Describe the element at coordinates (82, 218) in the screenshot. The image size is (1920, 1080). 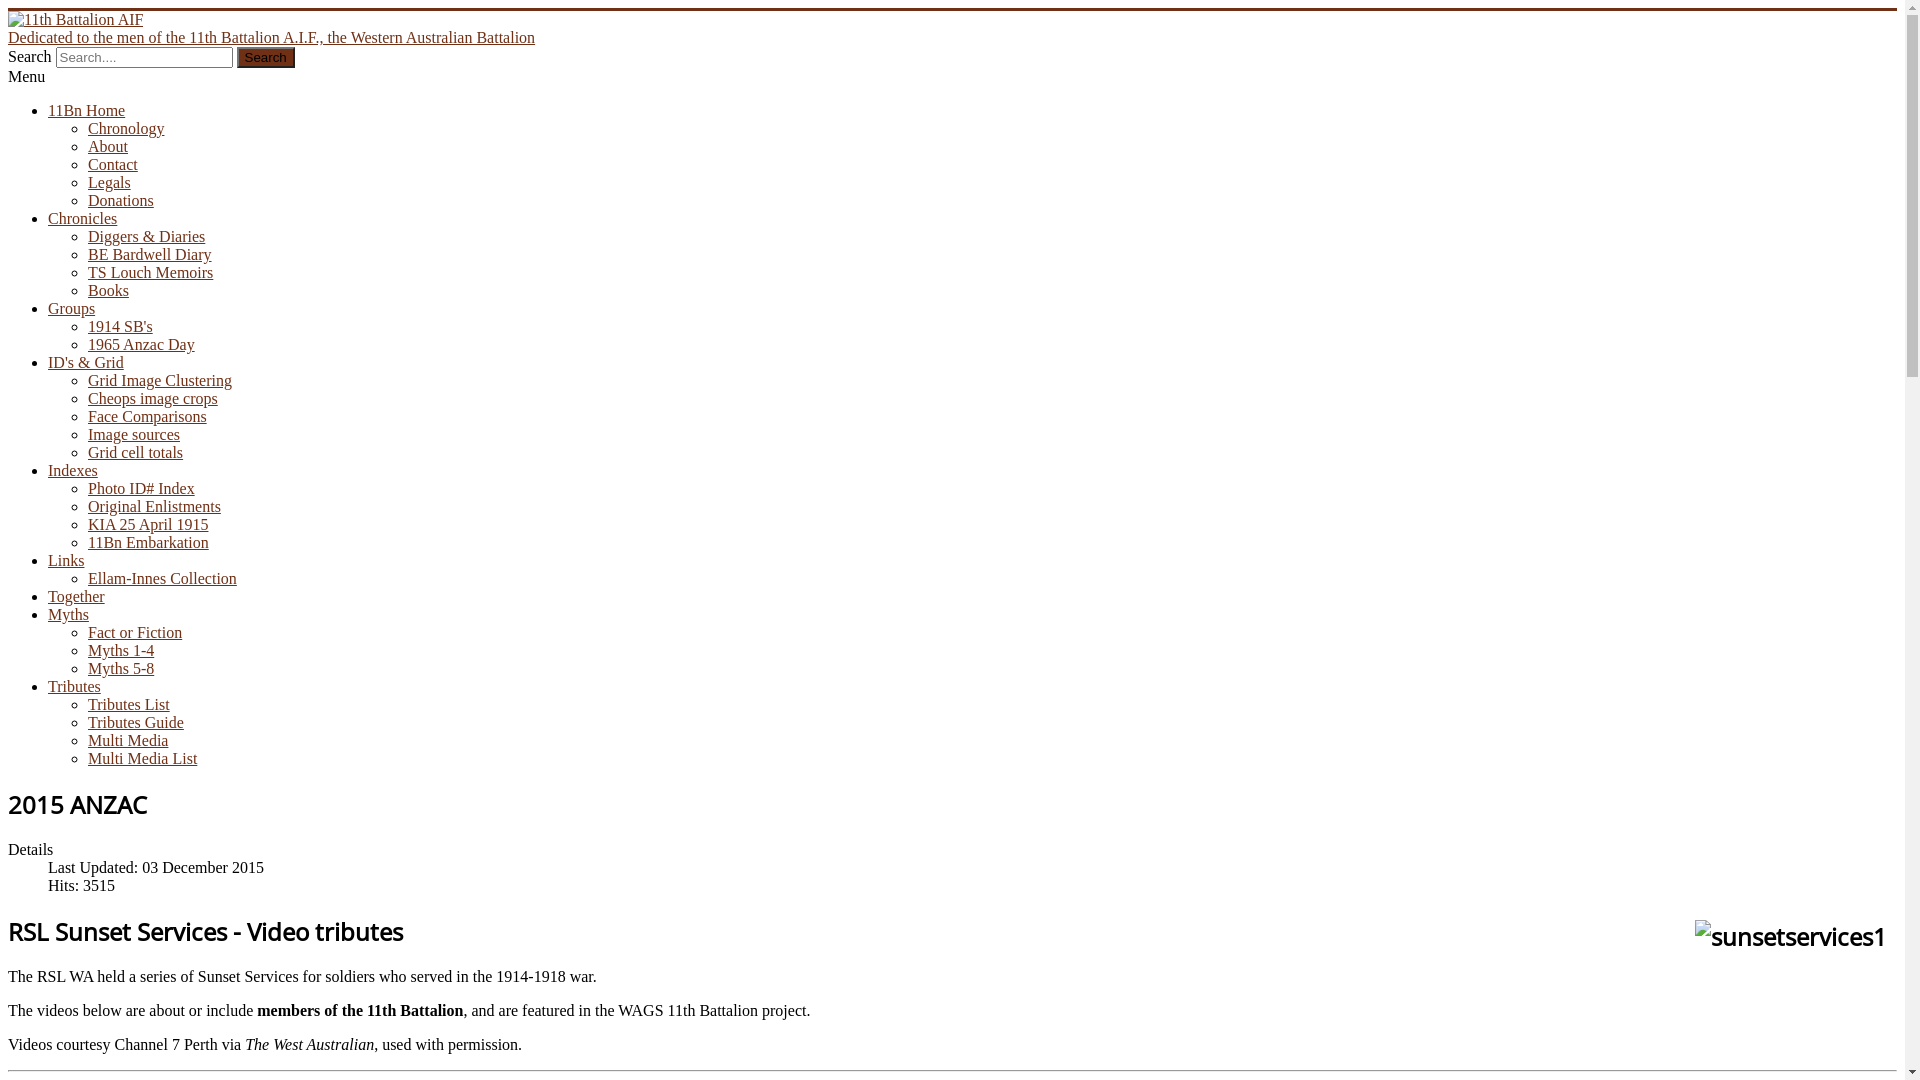
I see `Chronicles` at that location.